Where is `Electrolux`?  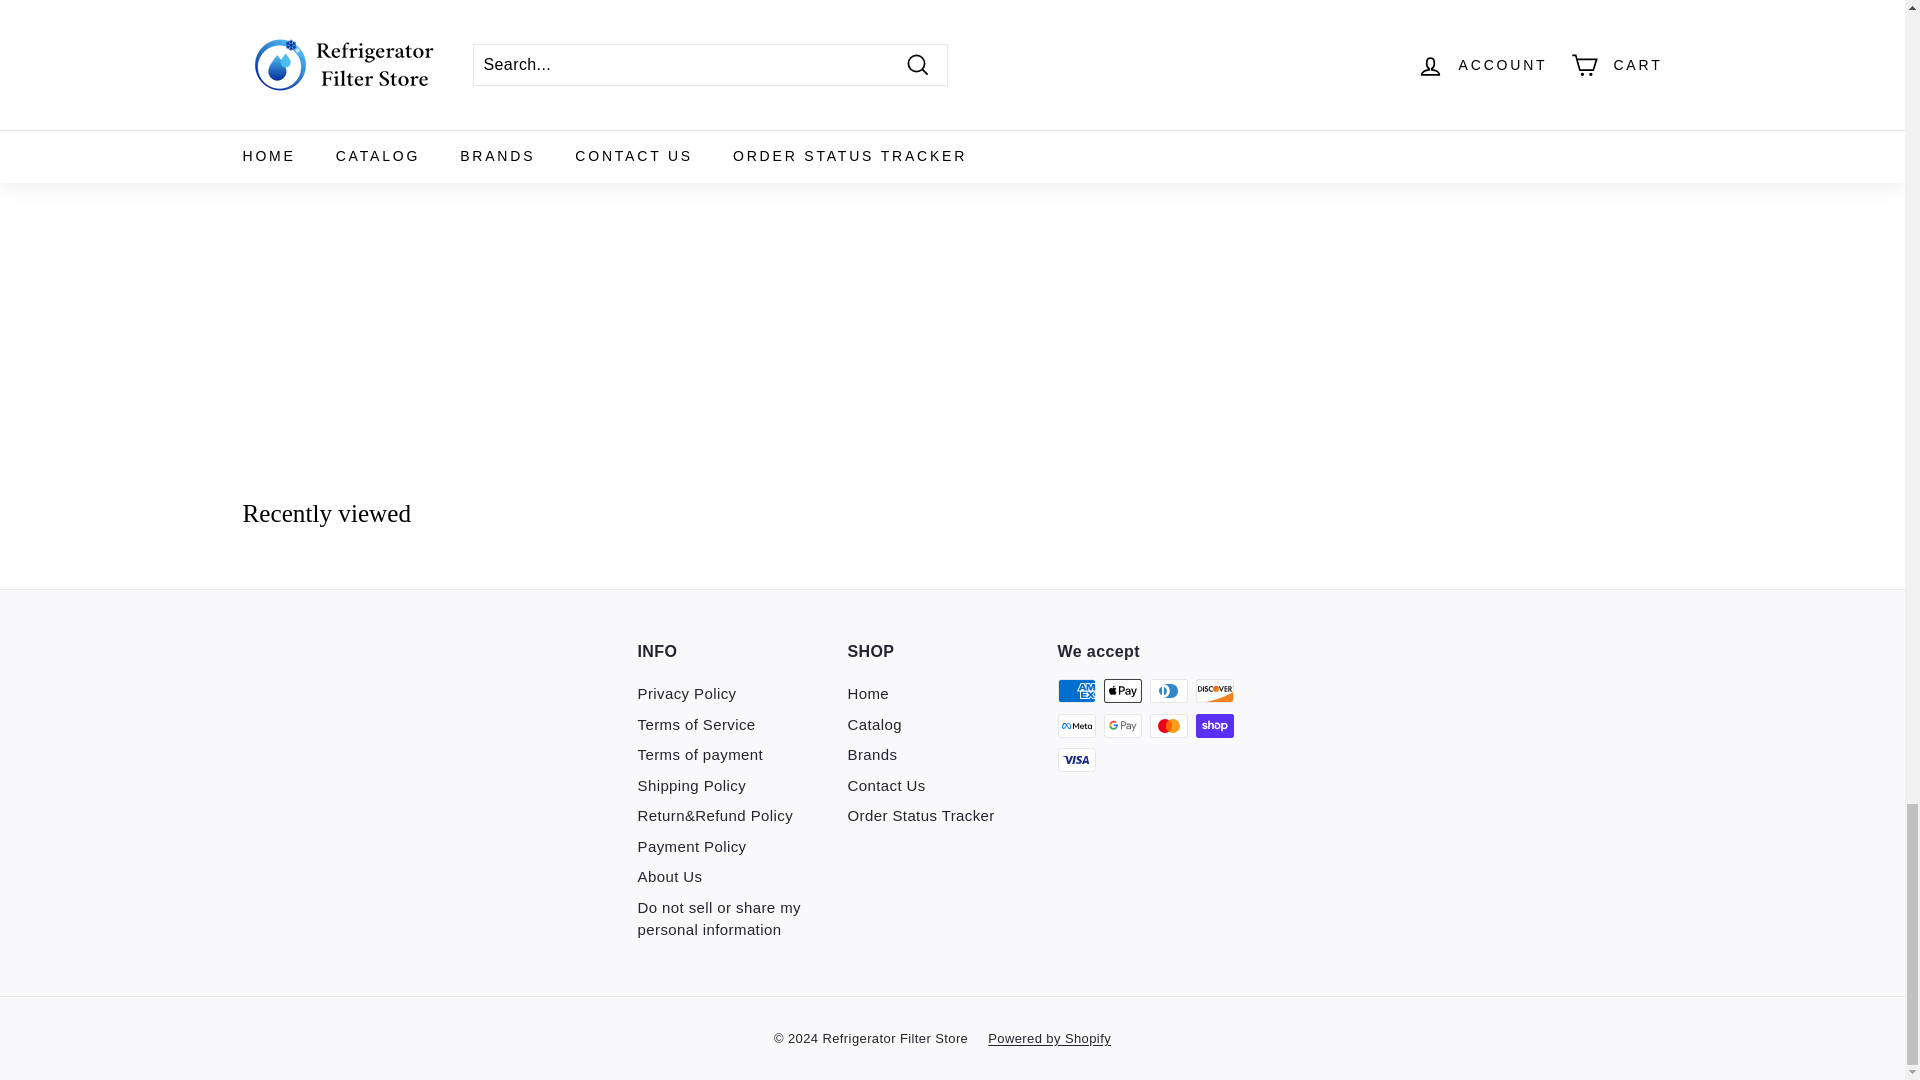 Electrolux is located at coordinates (412, 5).